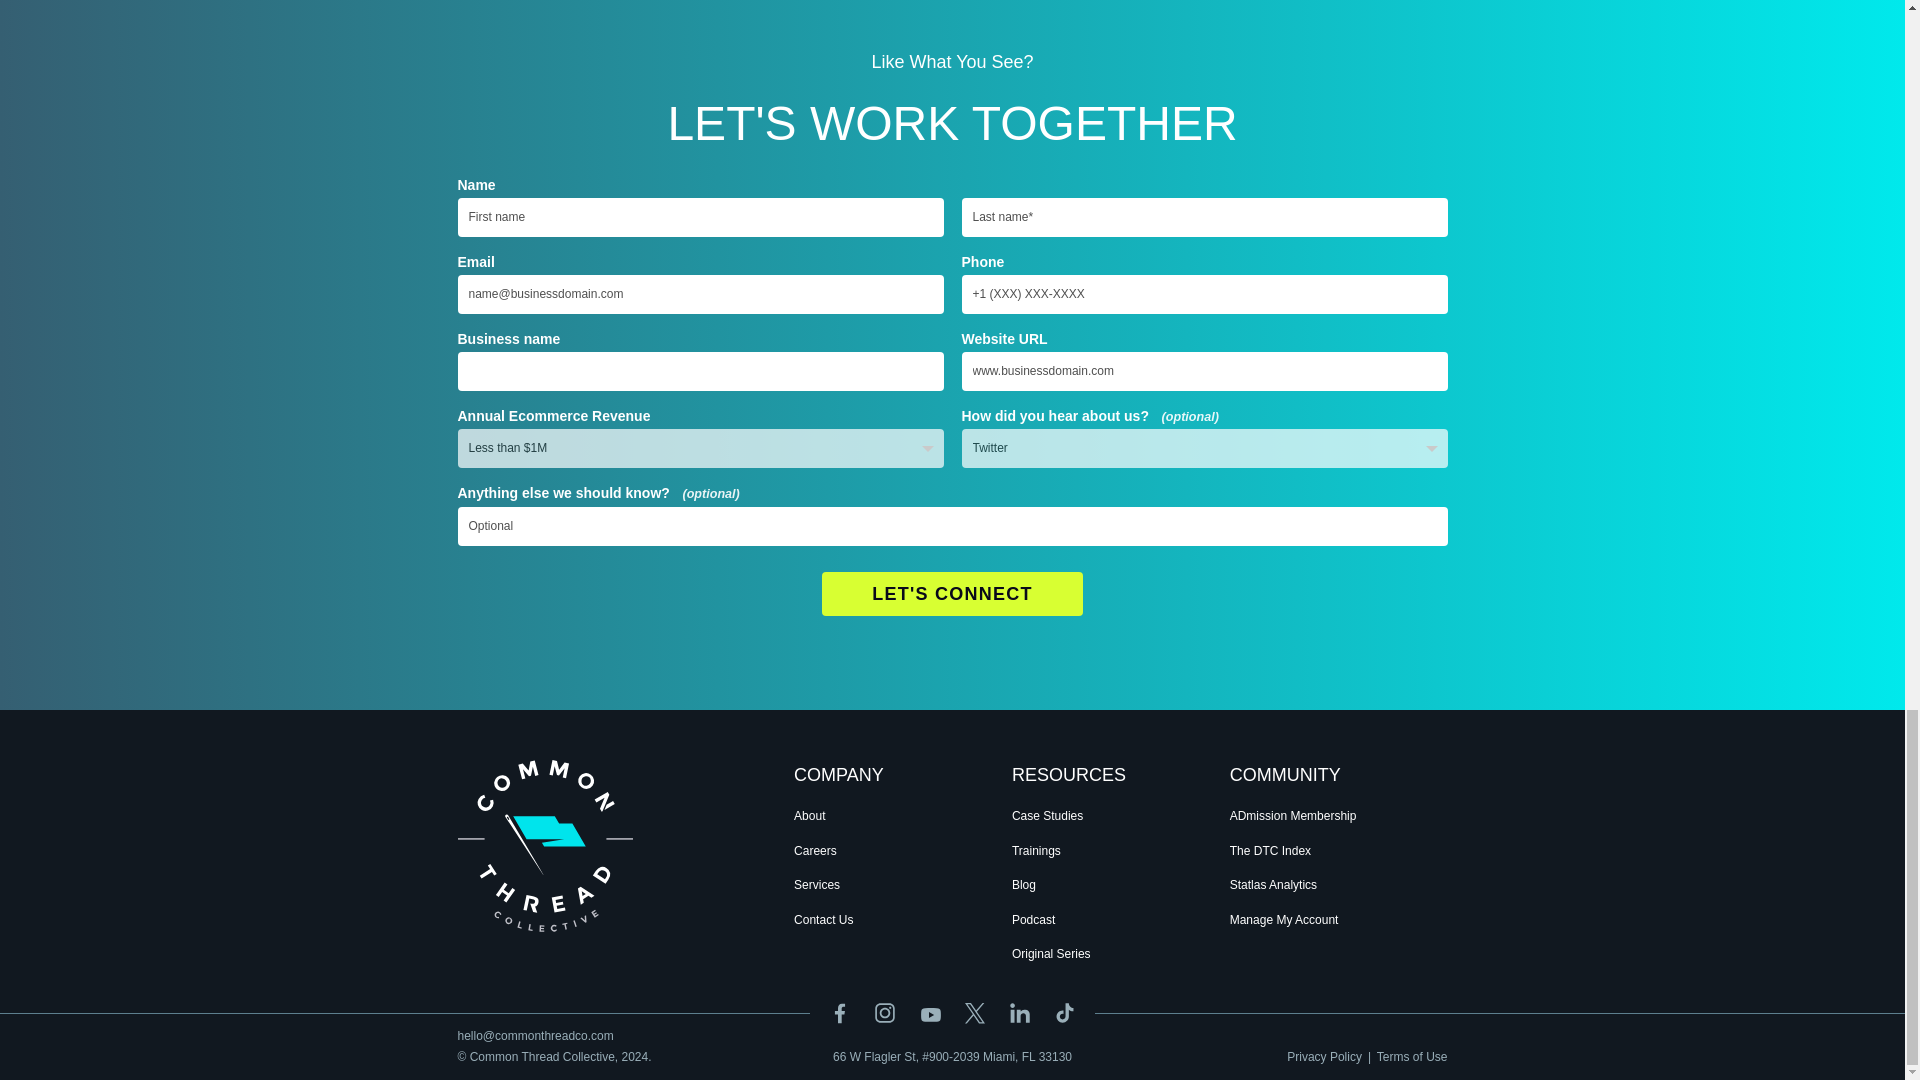  Describe the element at coordinates (1020, 1012) in the screenshot. I see `linkedin-icon-23` at that location.